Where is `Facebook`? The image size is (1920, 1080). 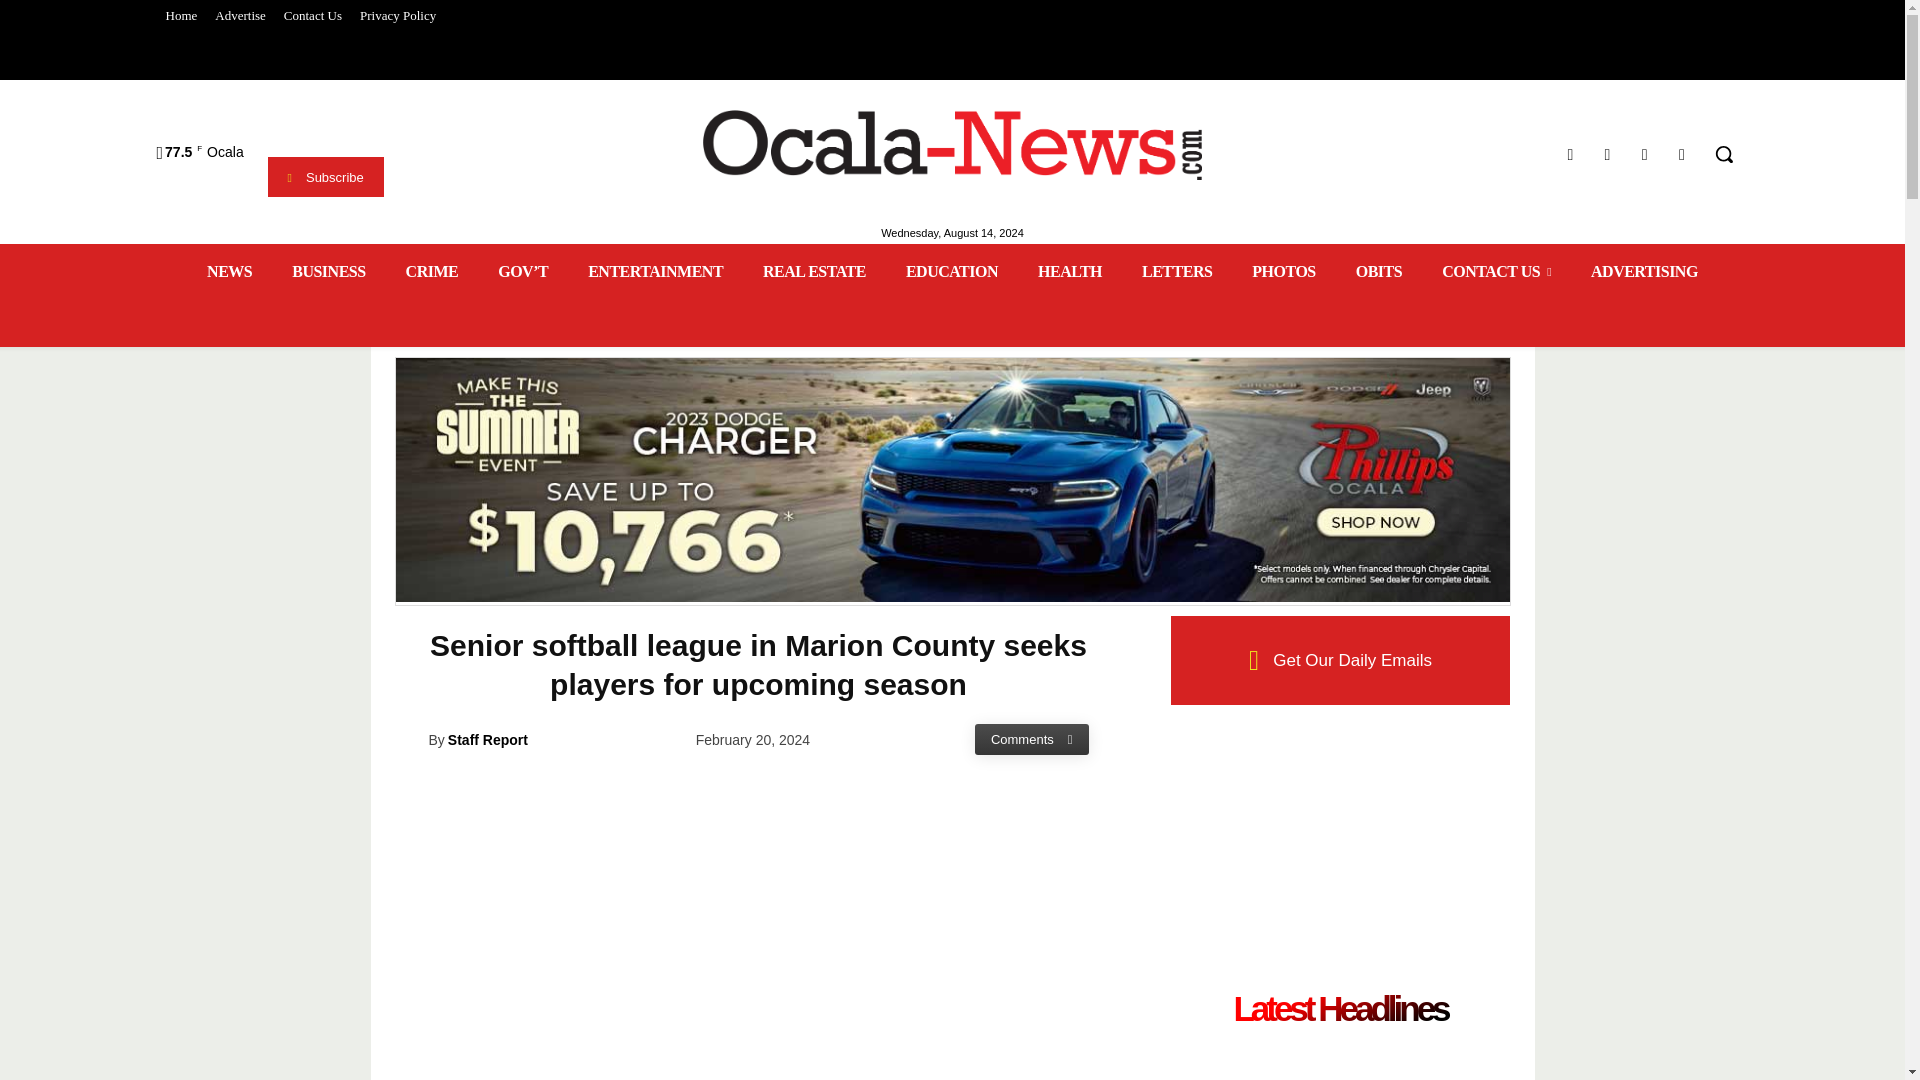 Facebook is located at coordinates (1570, 154).